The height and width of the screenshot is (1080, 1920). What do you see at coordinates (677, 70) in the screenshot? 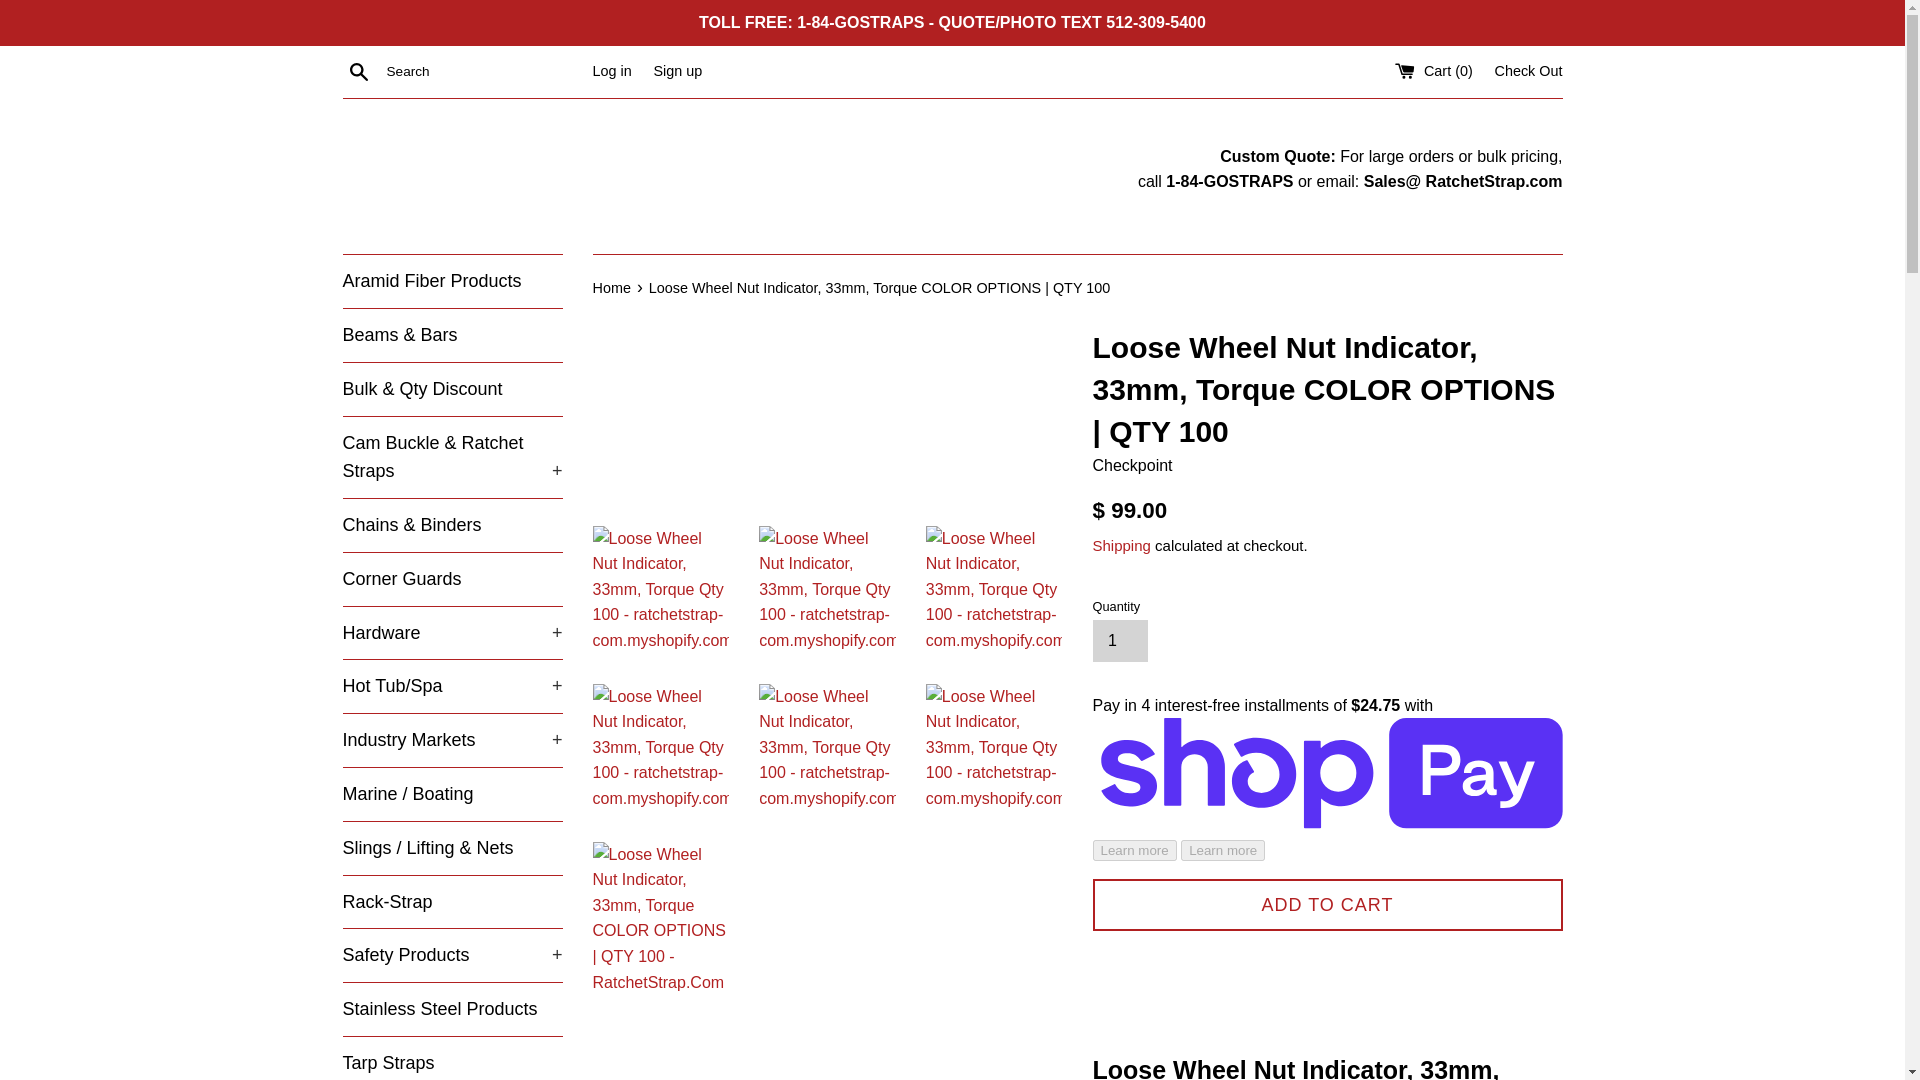
I see `Sign up` at bounding box center [677, 70].